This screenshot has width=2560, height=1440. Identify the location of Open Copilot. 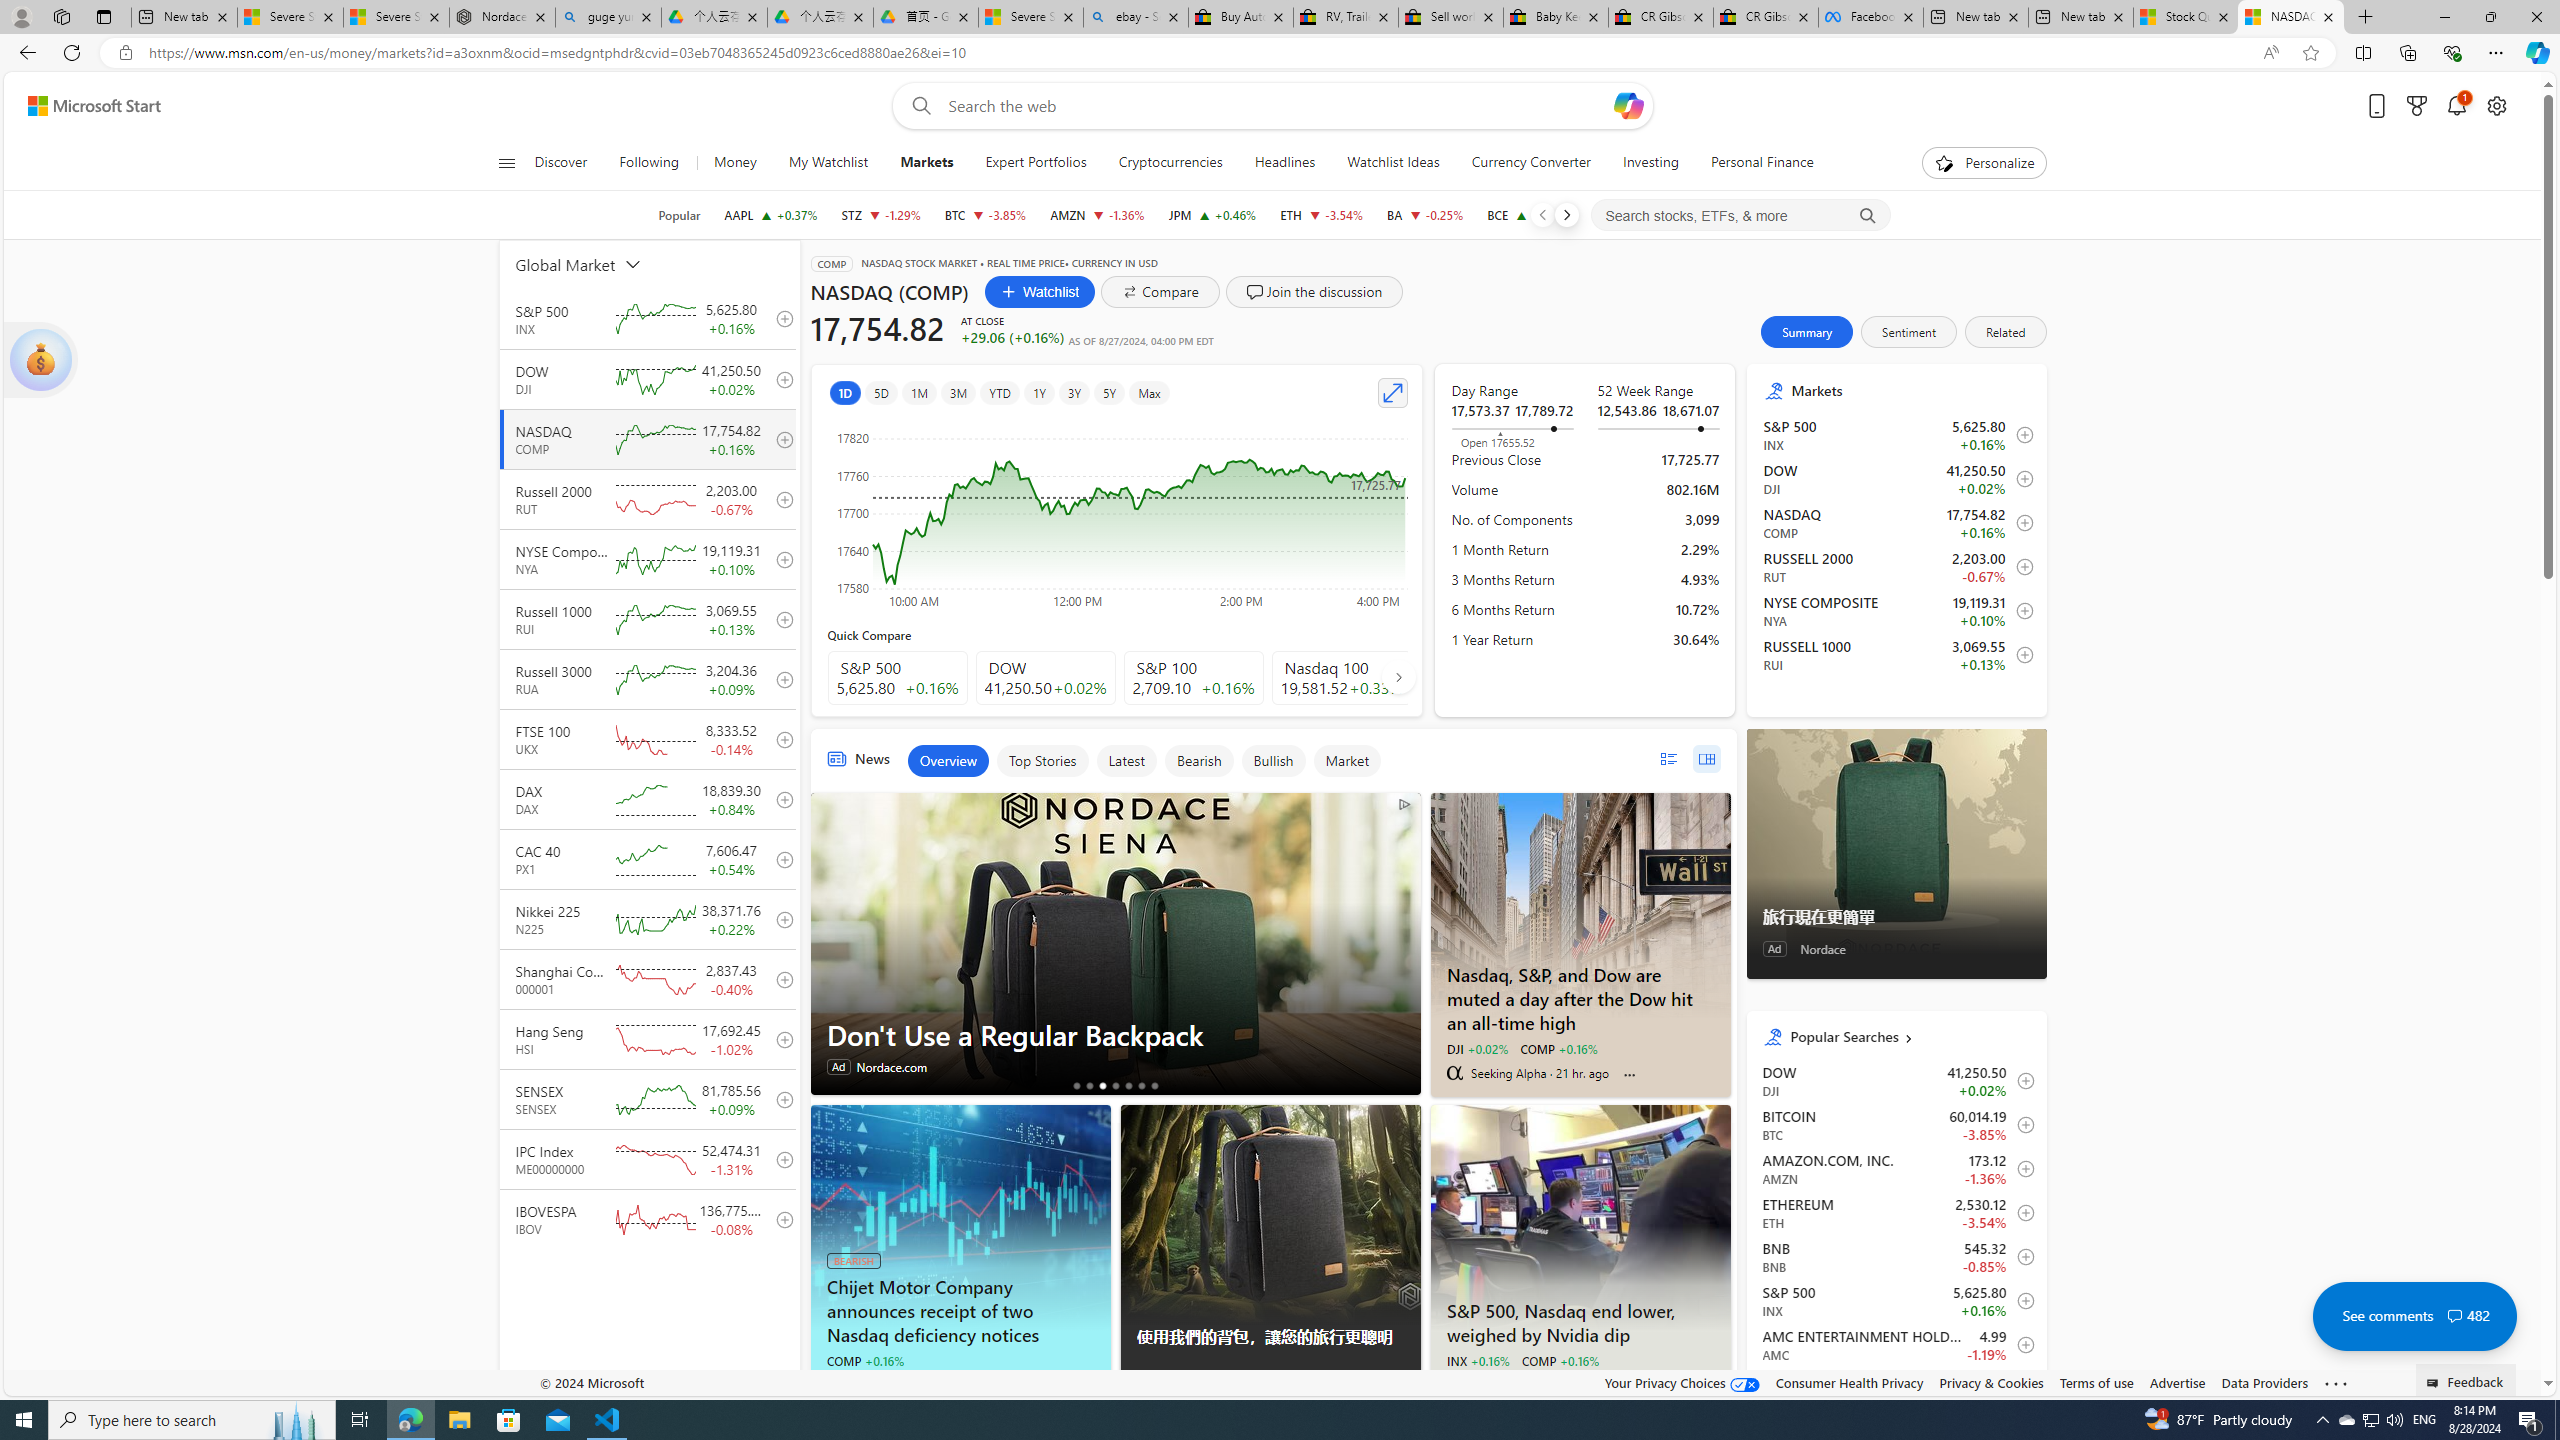
(1629, 106).